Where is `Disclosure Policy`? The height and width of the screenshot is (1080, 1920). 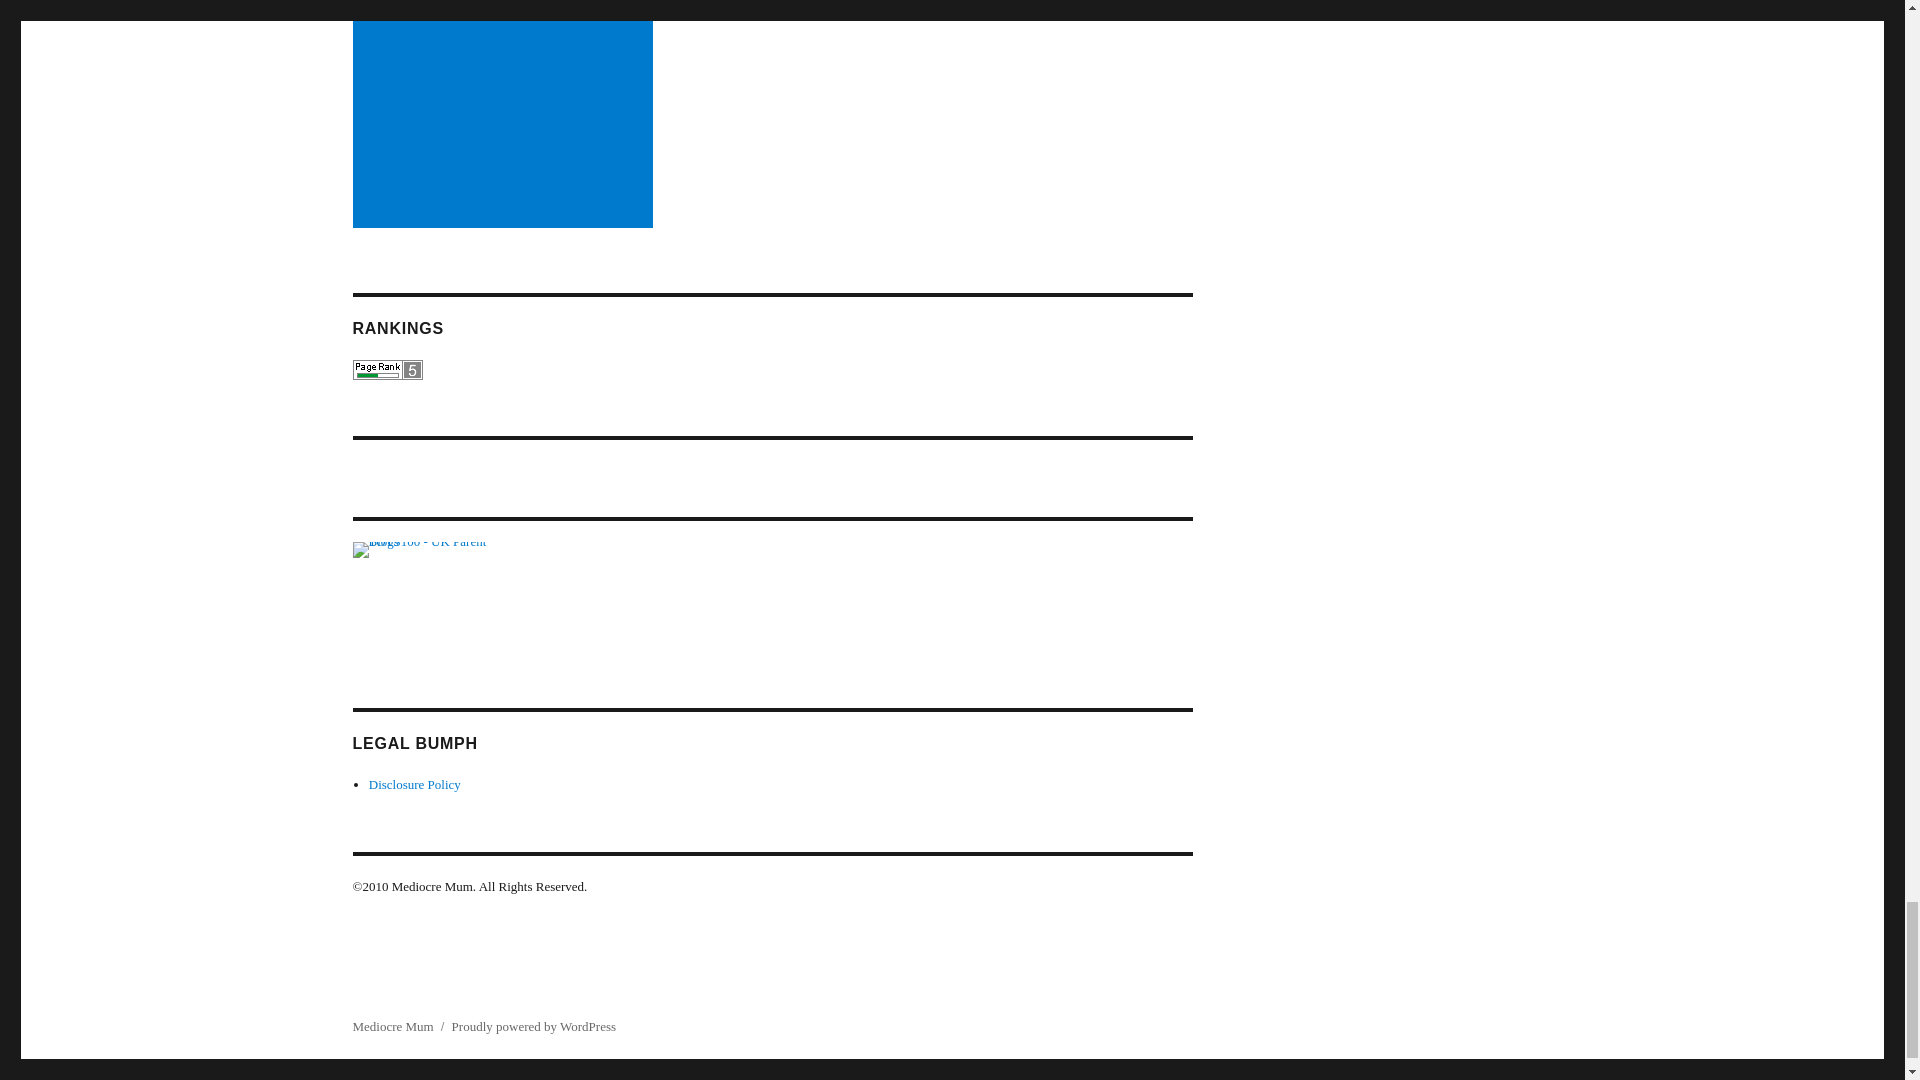
Disclosure Policy is located at coordinates (414, 784).